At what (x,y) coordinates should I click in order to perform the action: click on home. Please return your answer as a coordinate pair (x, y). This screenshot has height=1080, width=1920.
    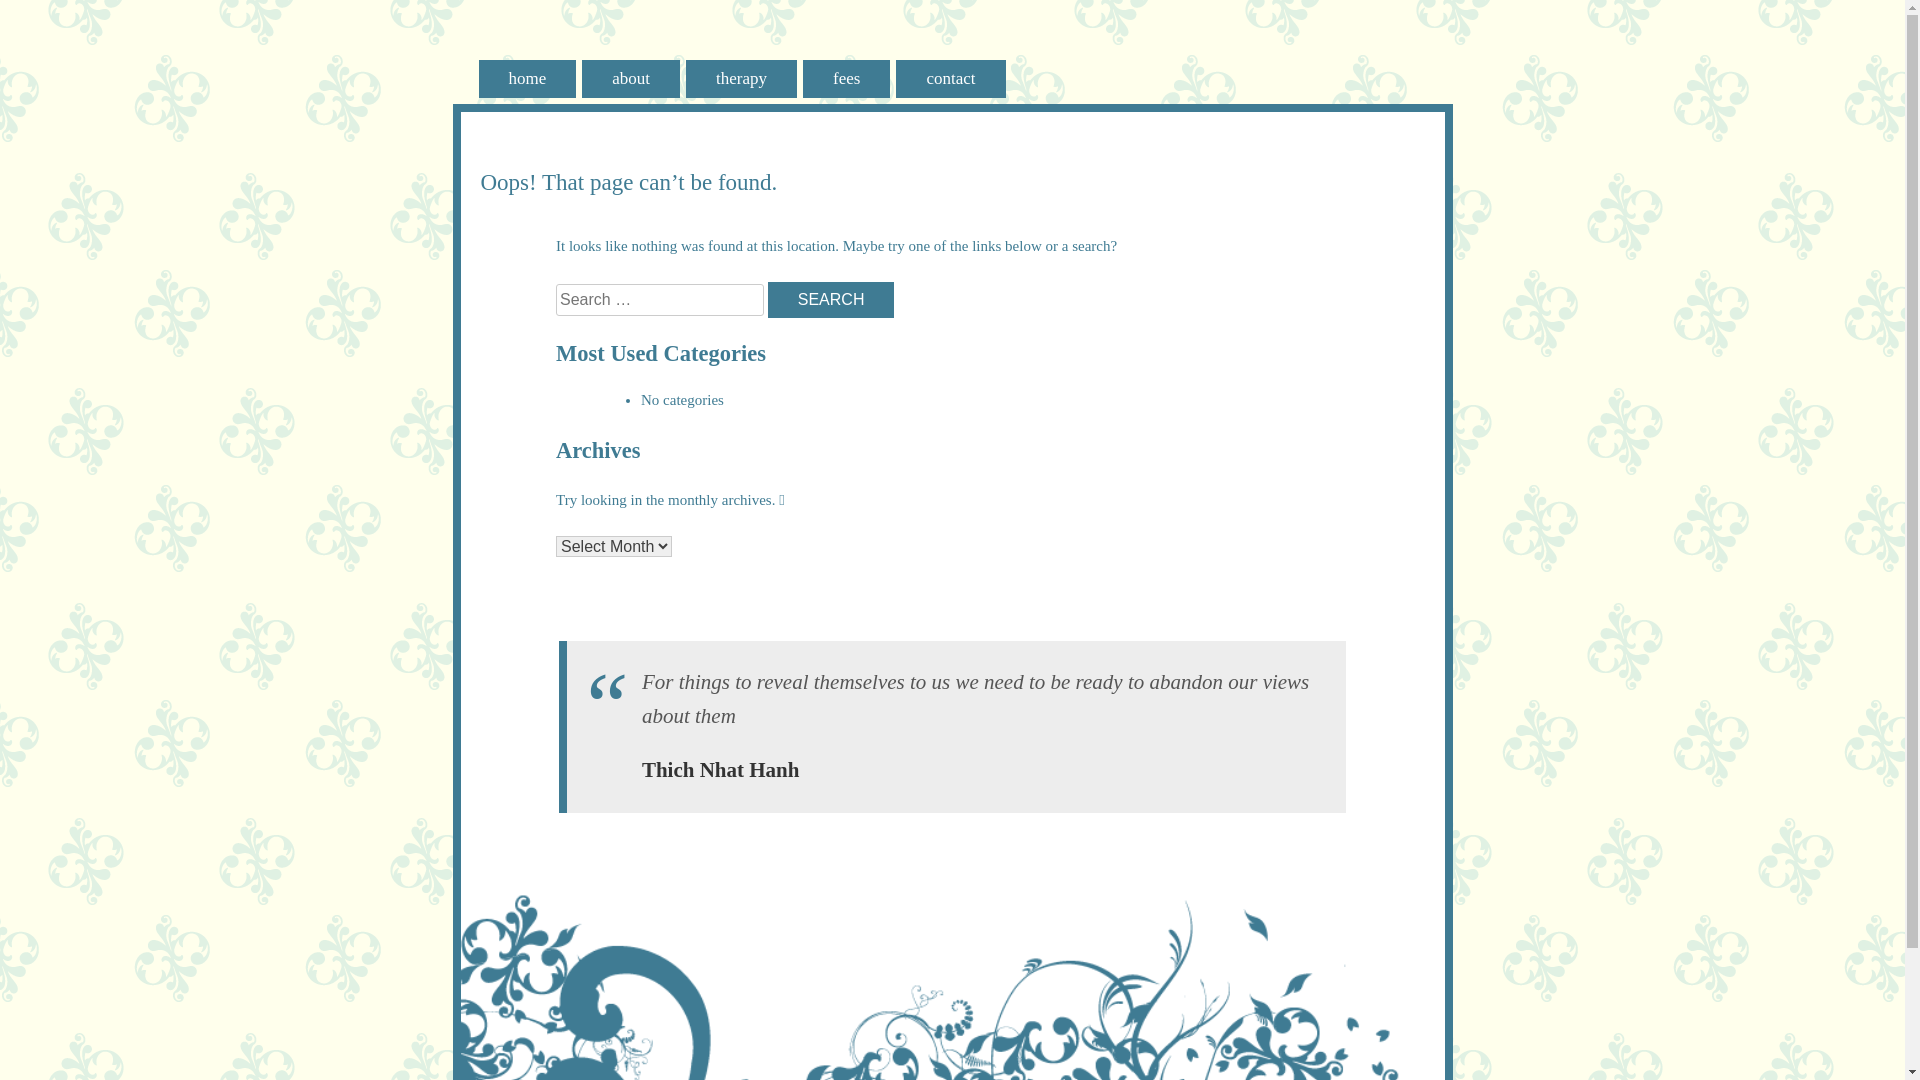
    Looking at the image, I should click on (527, 79).